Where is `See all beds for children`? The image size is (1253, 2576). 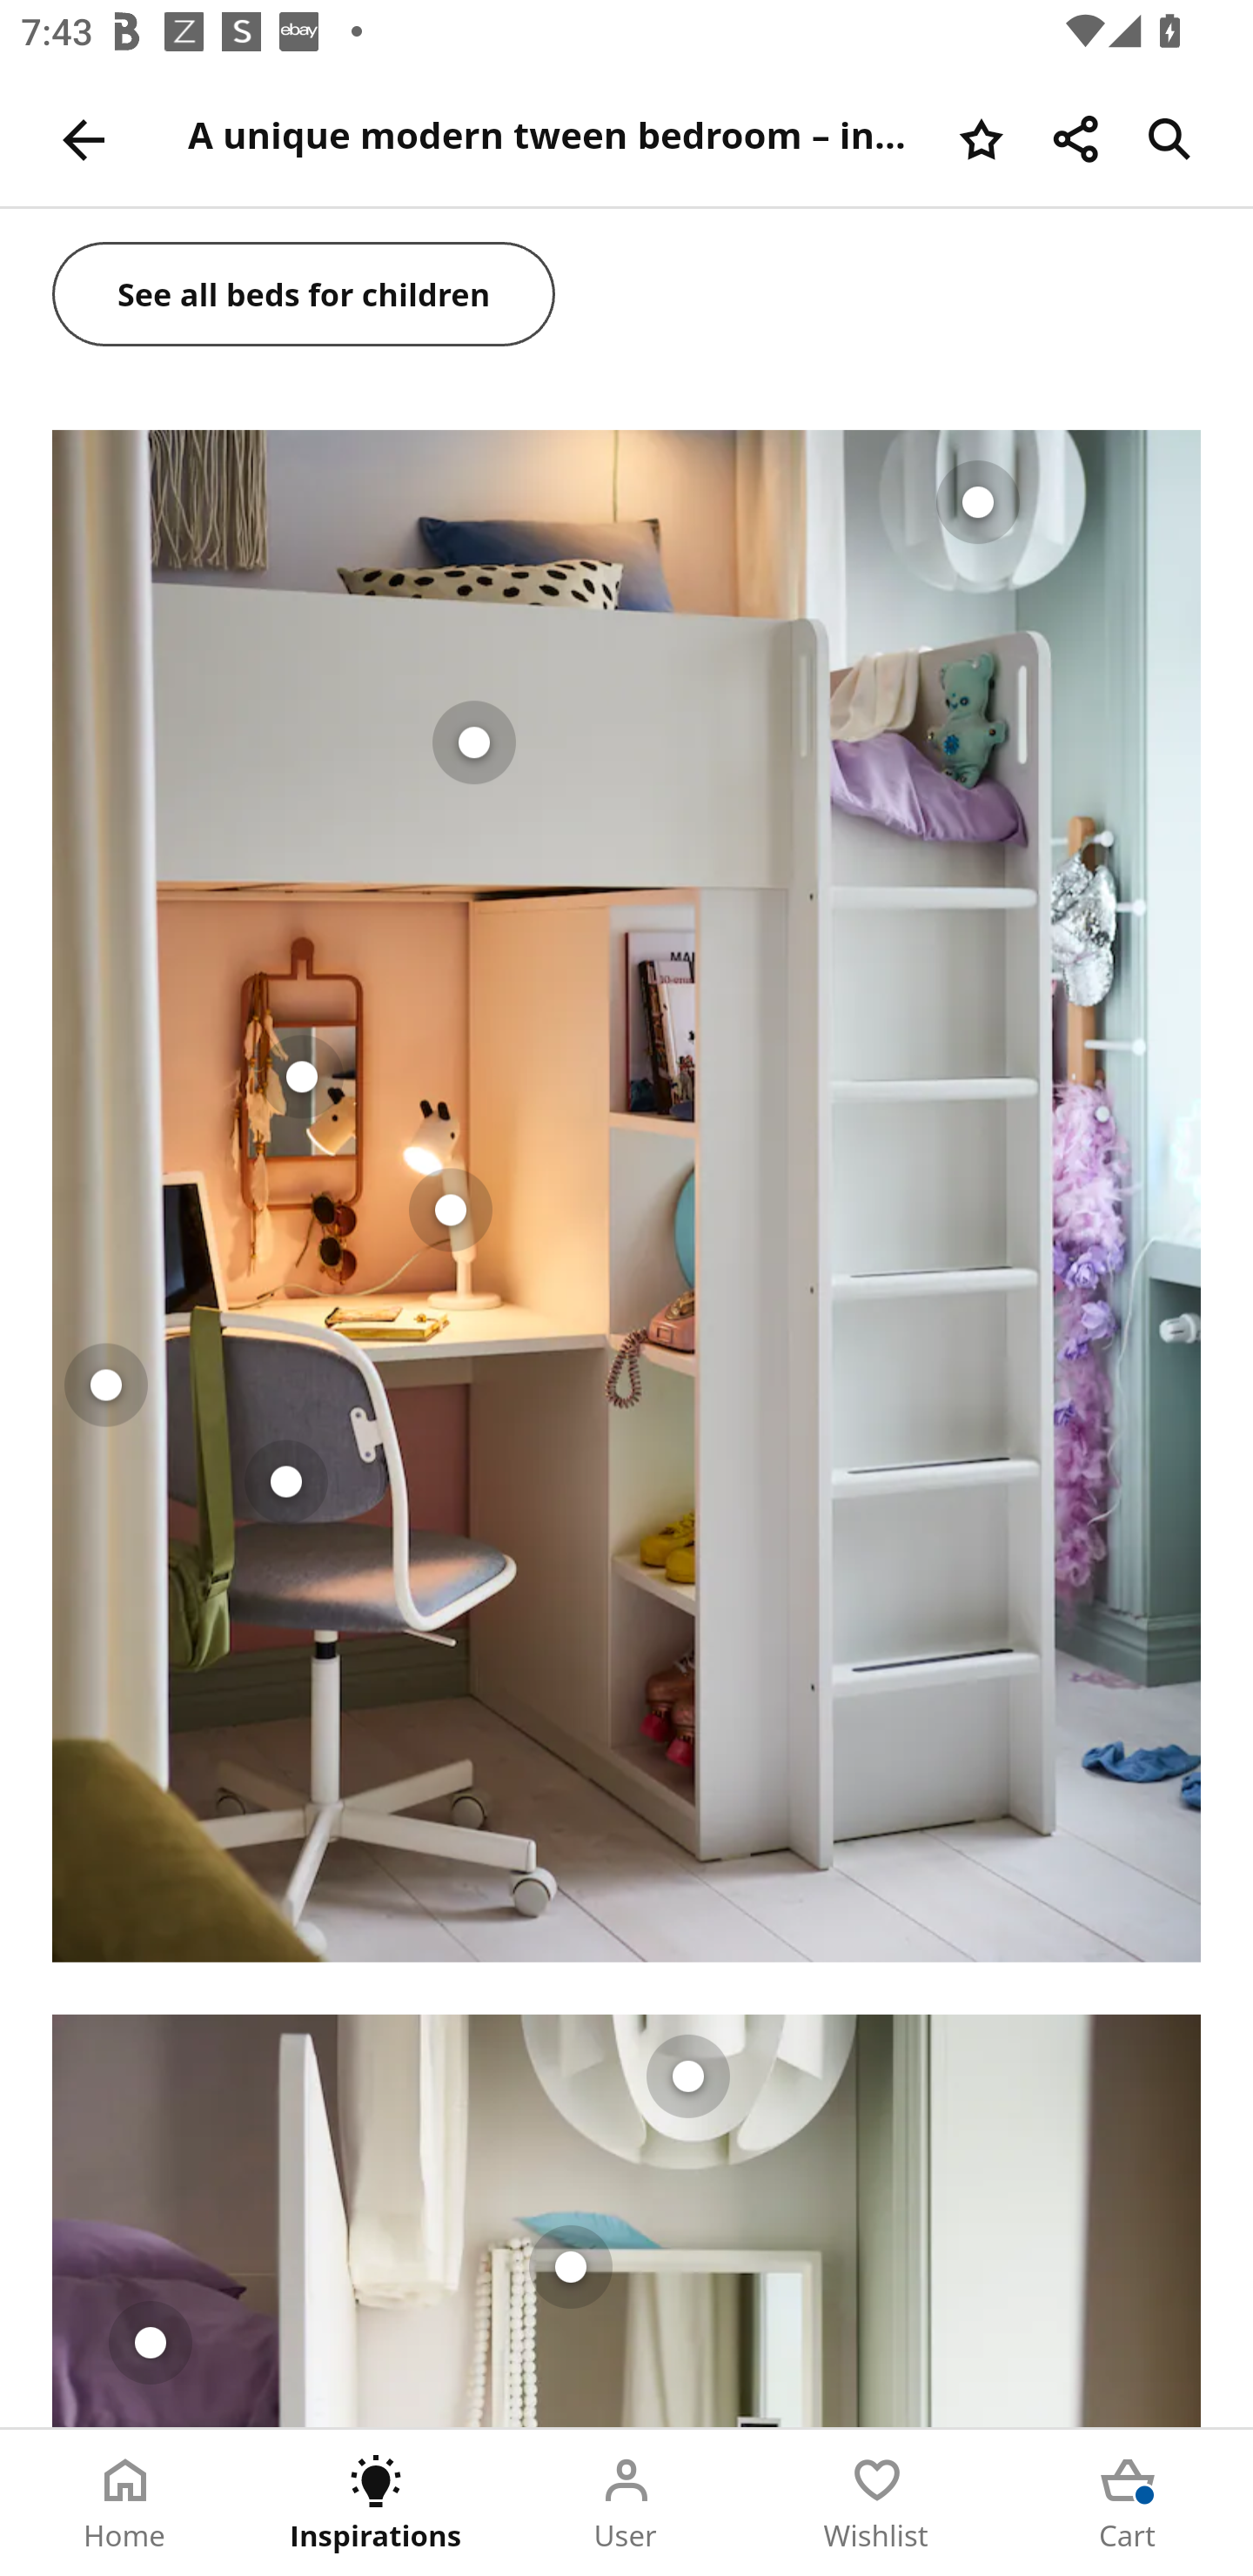 See all beds for children is located at coordinates (305, 296).